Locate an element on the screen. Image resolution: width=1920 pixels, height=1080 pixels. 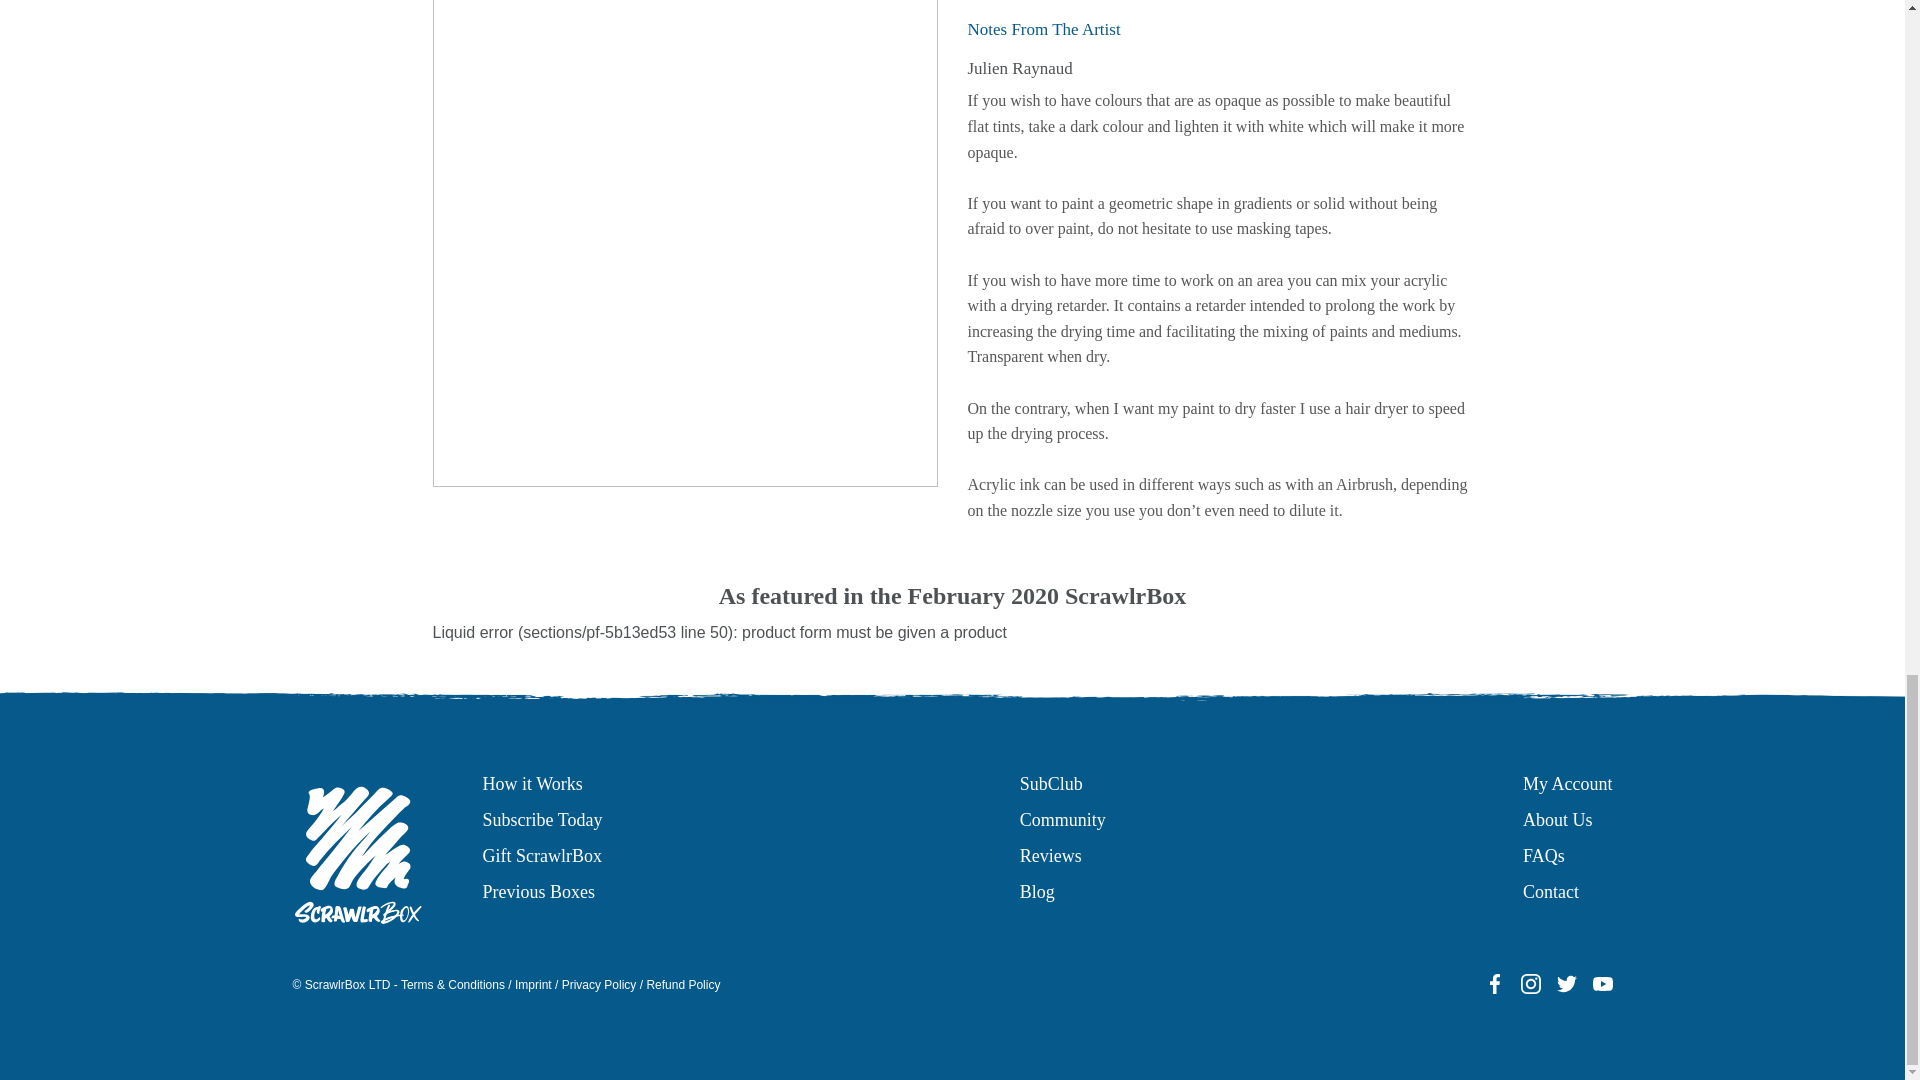
Instagram icon is located at coordinates (1530, 984).